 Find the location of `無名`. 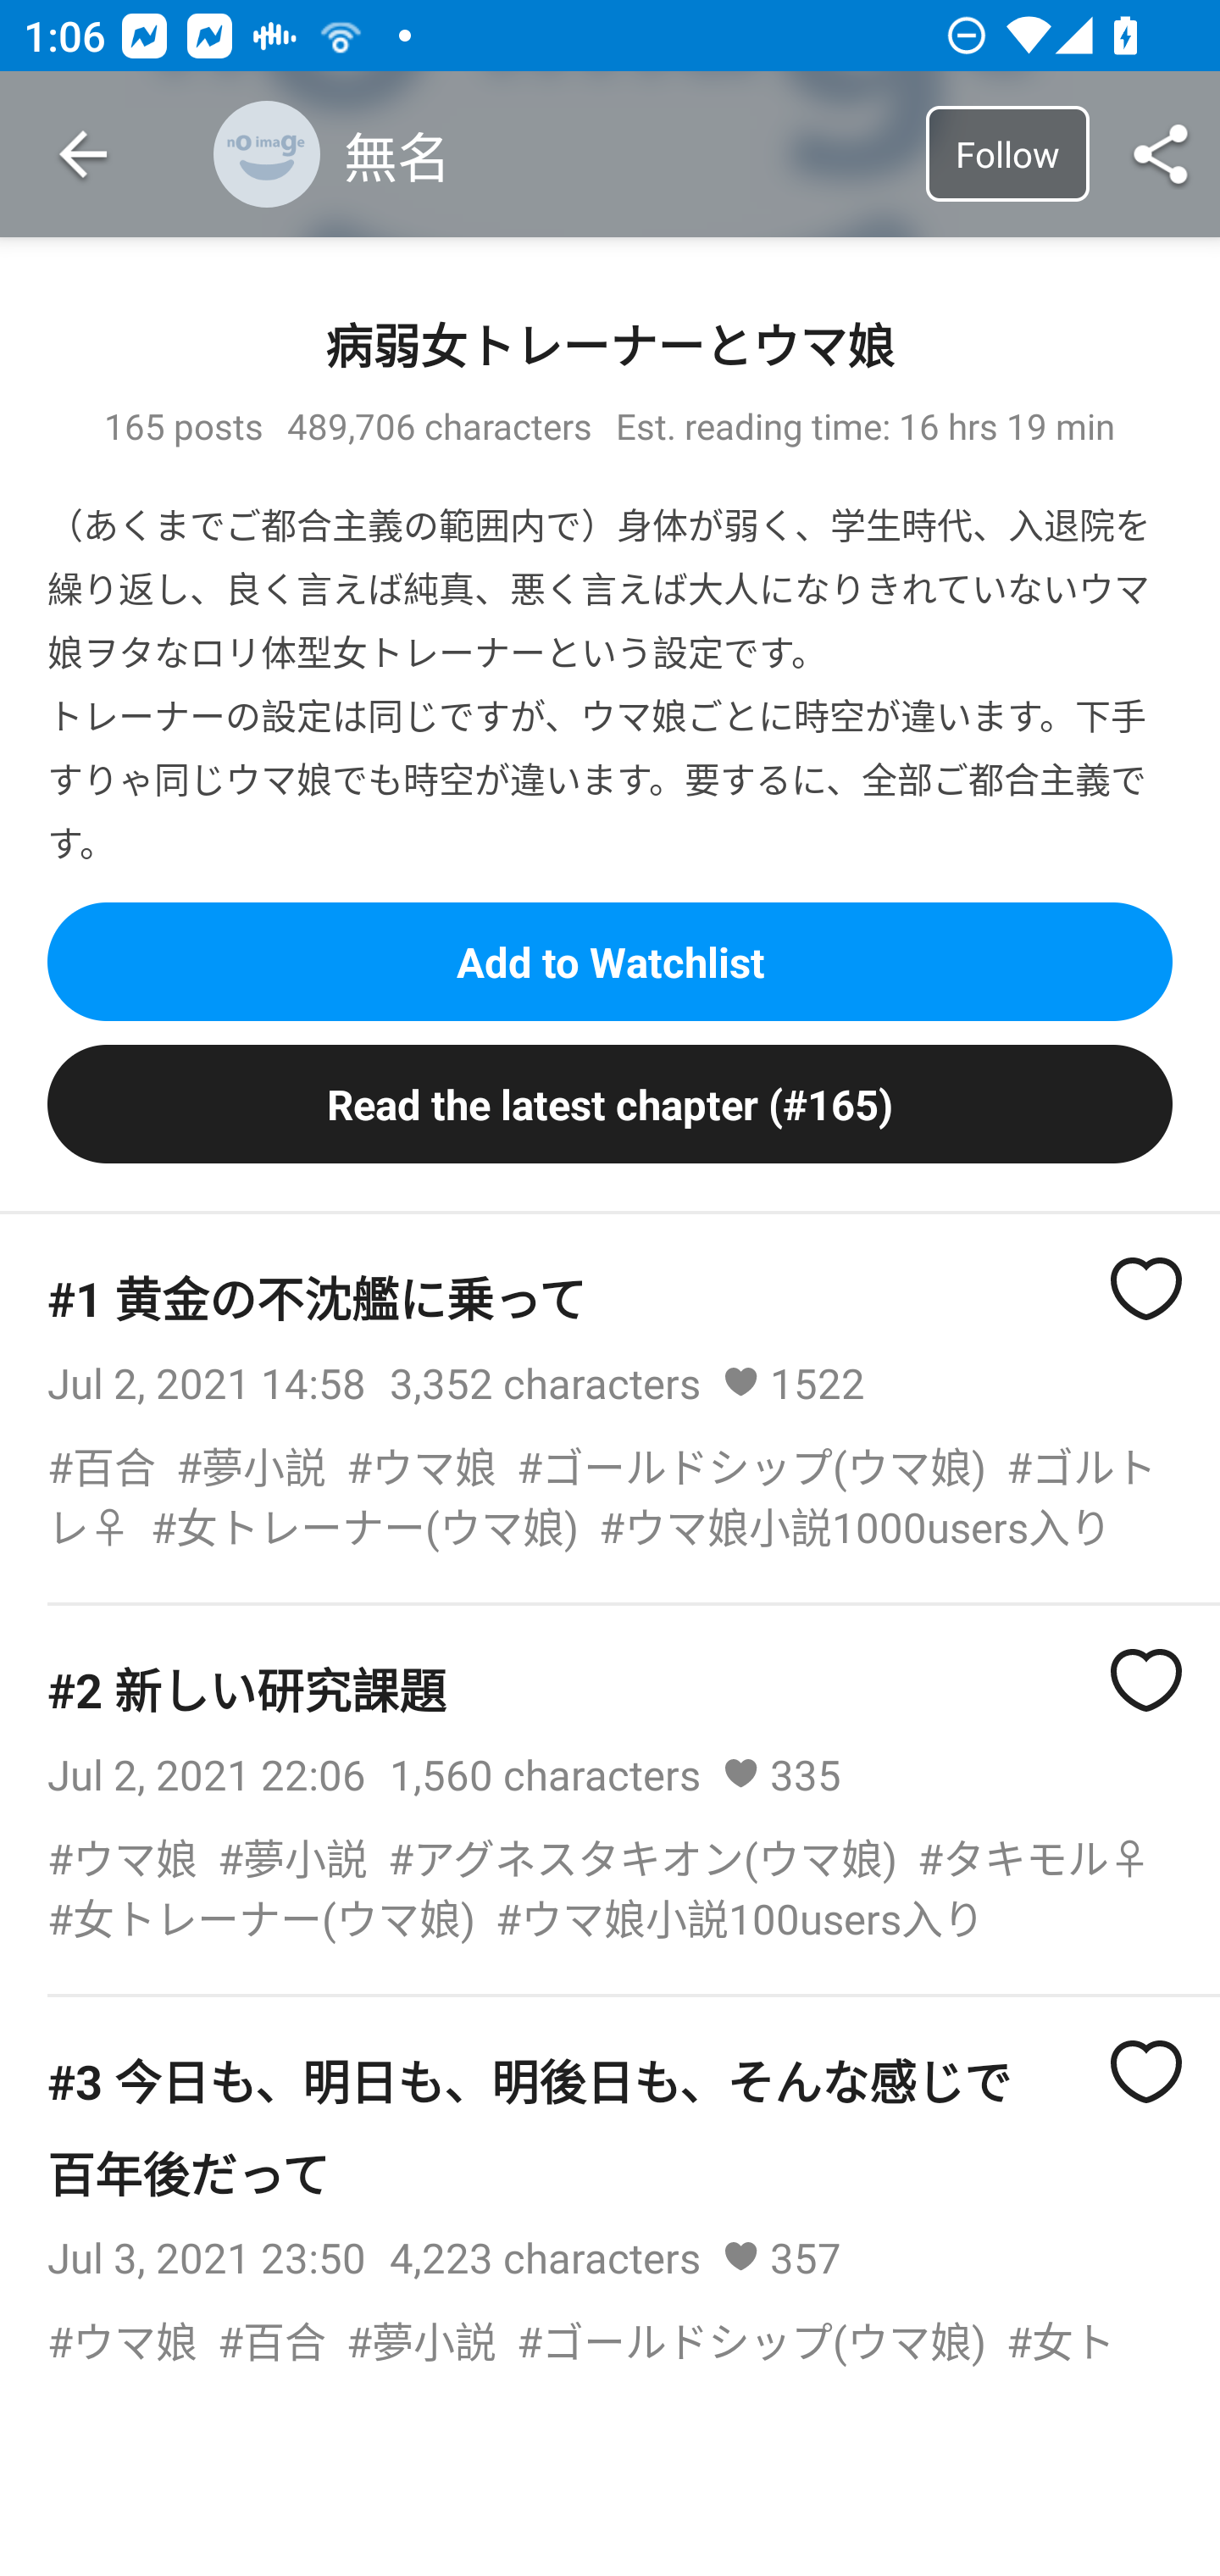

無名 is located at coordinates (563, 154).